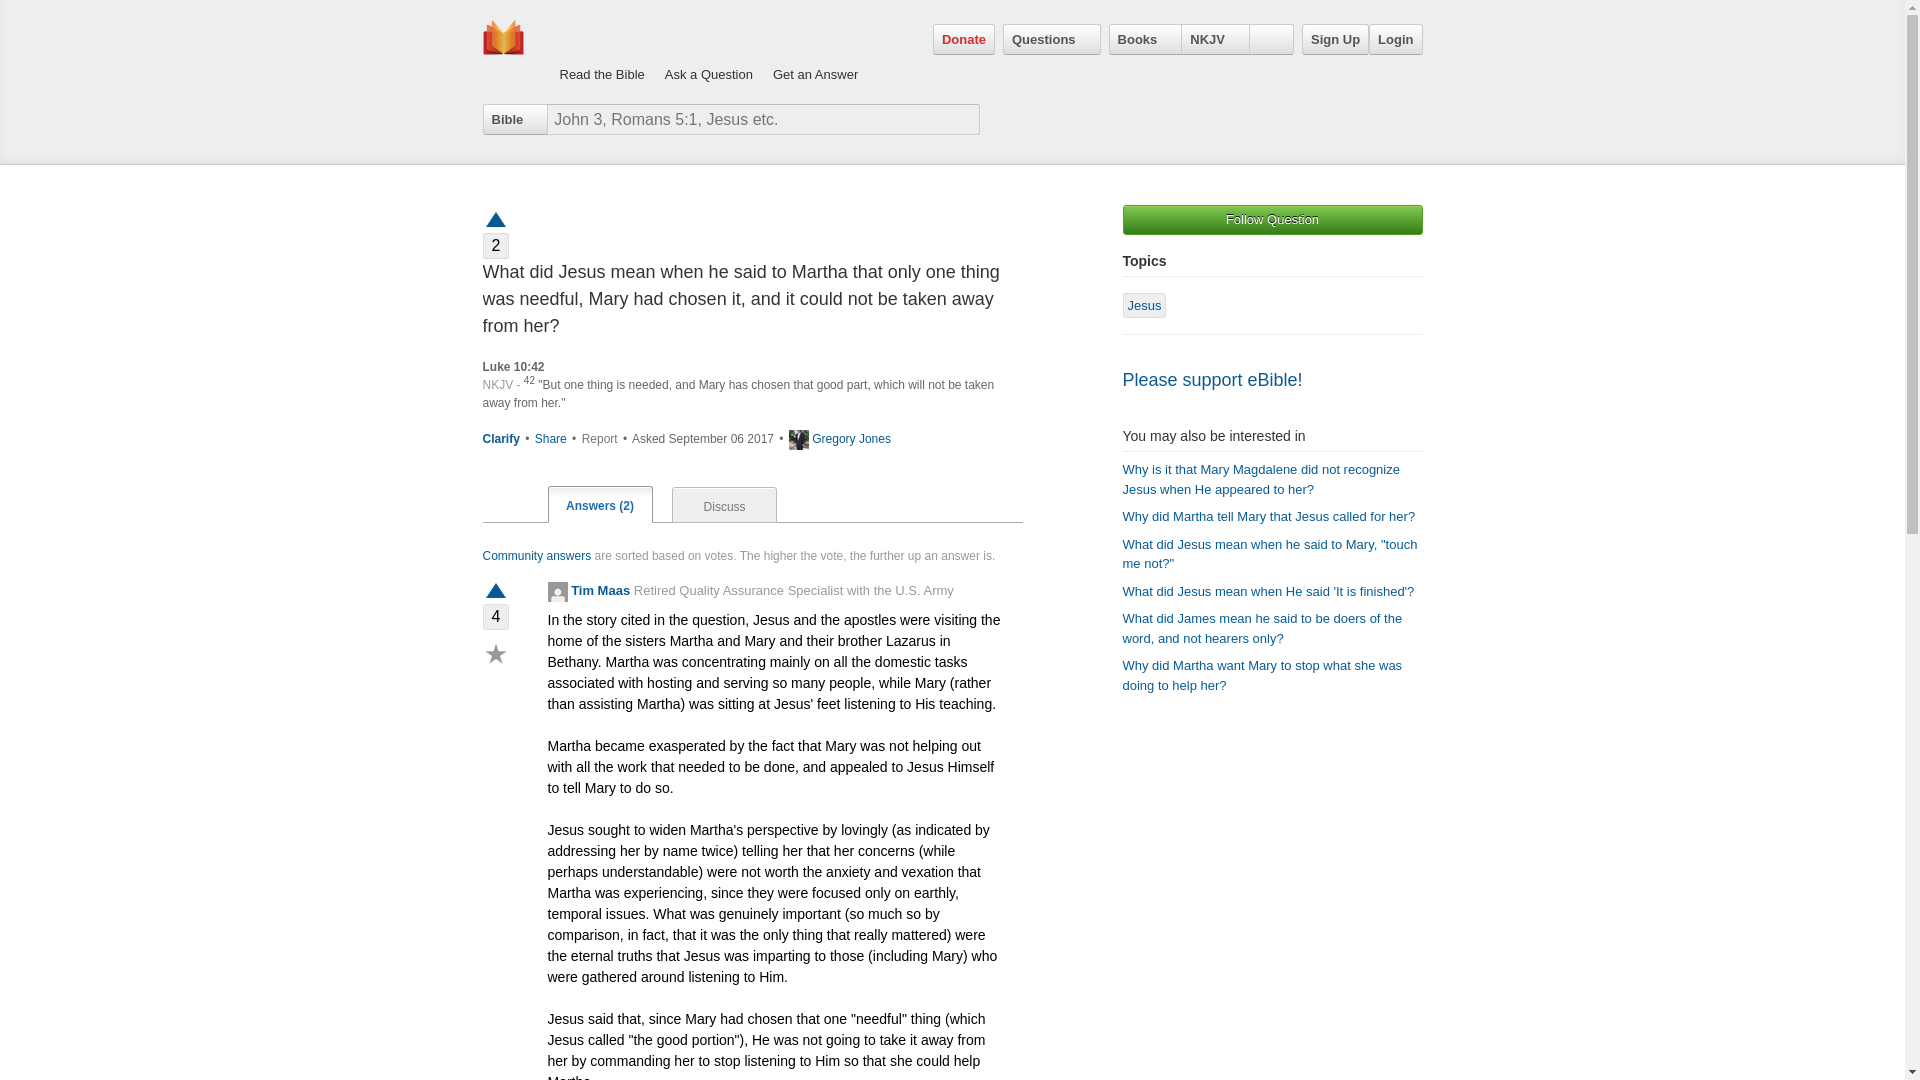 This screenshot has height=1080, width=1920. What do you see at coordinates (964, 39) in the screenshot?
I see `Donate` at bounding box center [964, 39].